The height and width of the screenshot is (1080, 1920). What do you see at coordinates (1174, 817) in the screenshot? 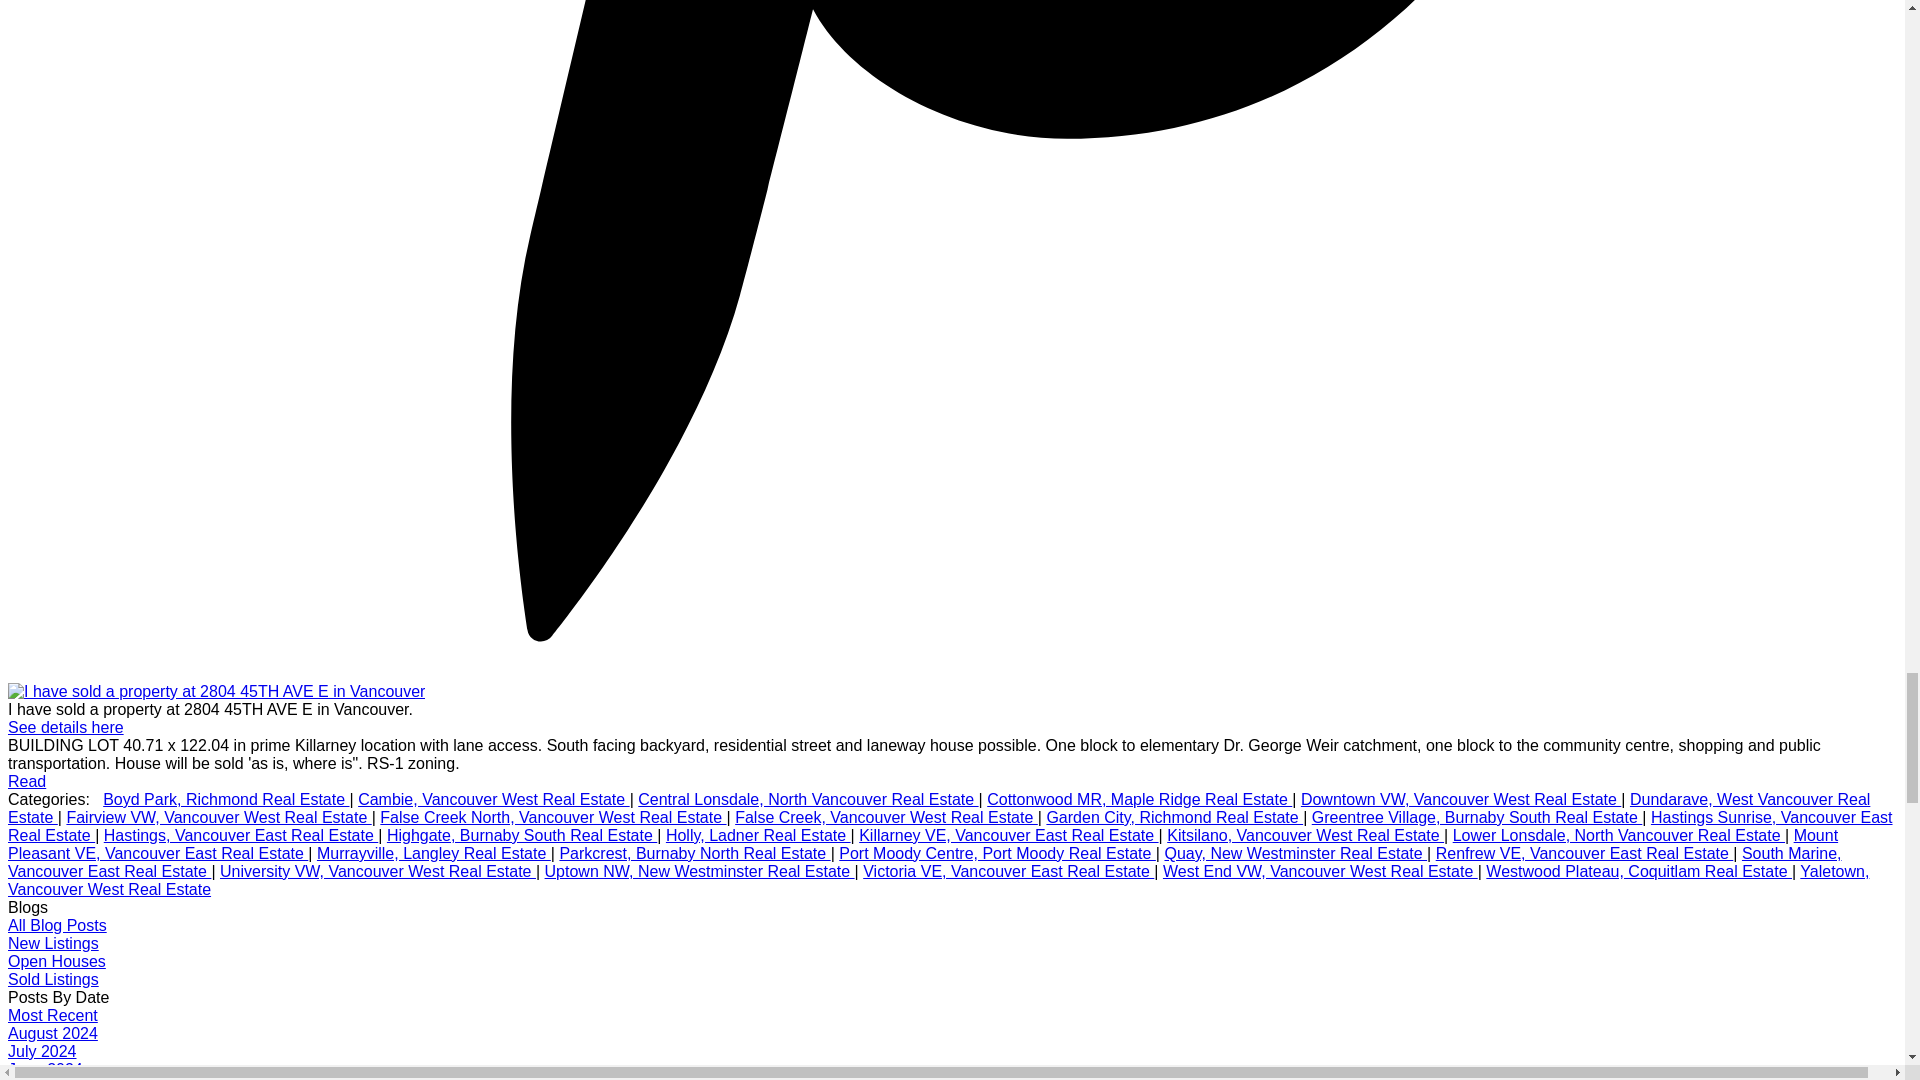
I see `Garden City, Richmond Real Estate` at bounding box center [1174, 817].